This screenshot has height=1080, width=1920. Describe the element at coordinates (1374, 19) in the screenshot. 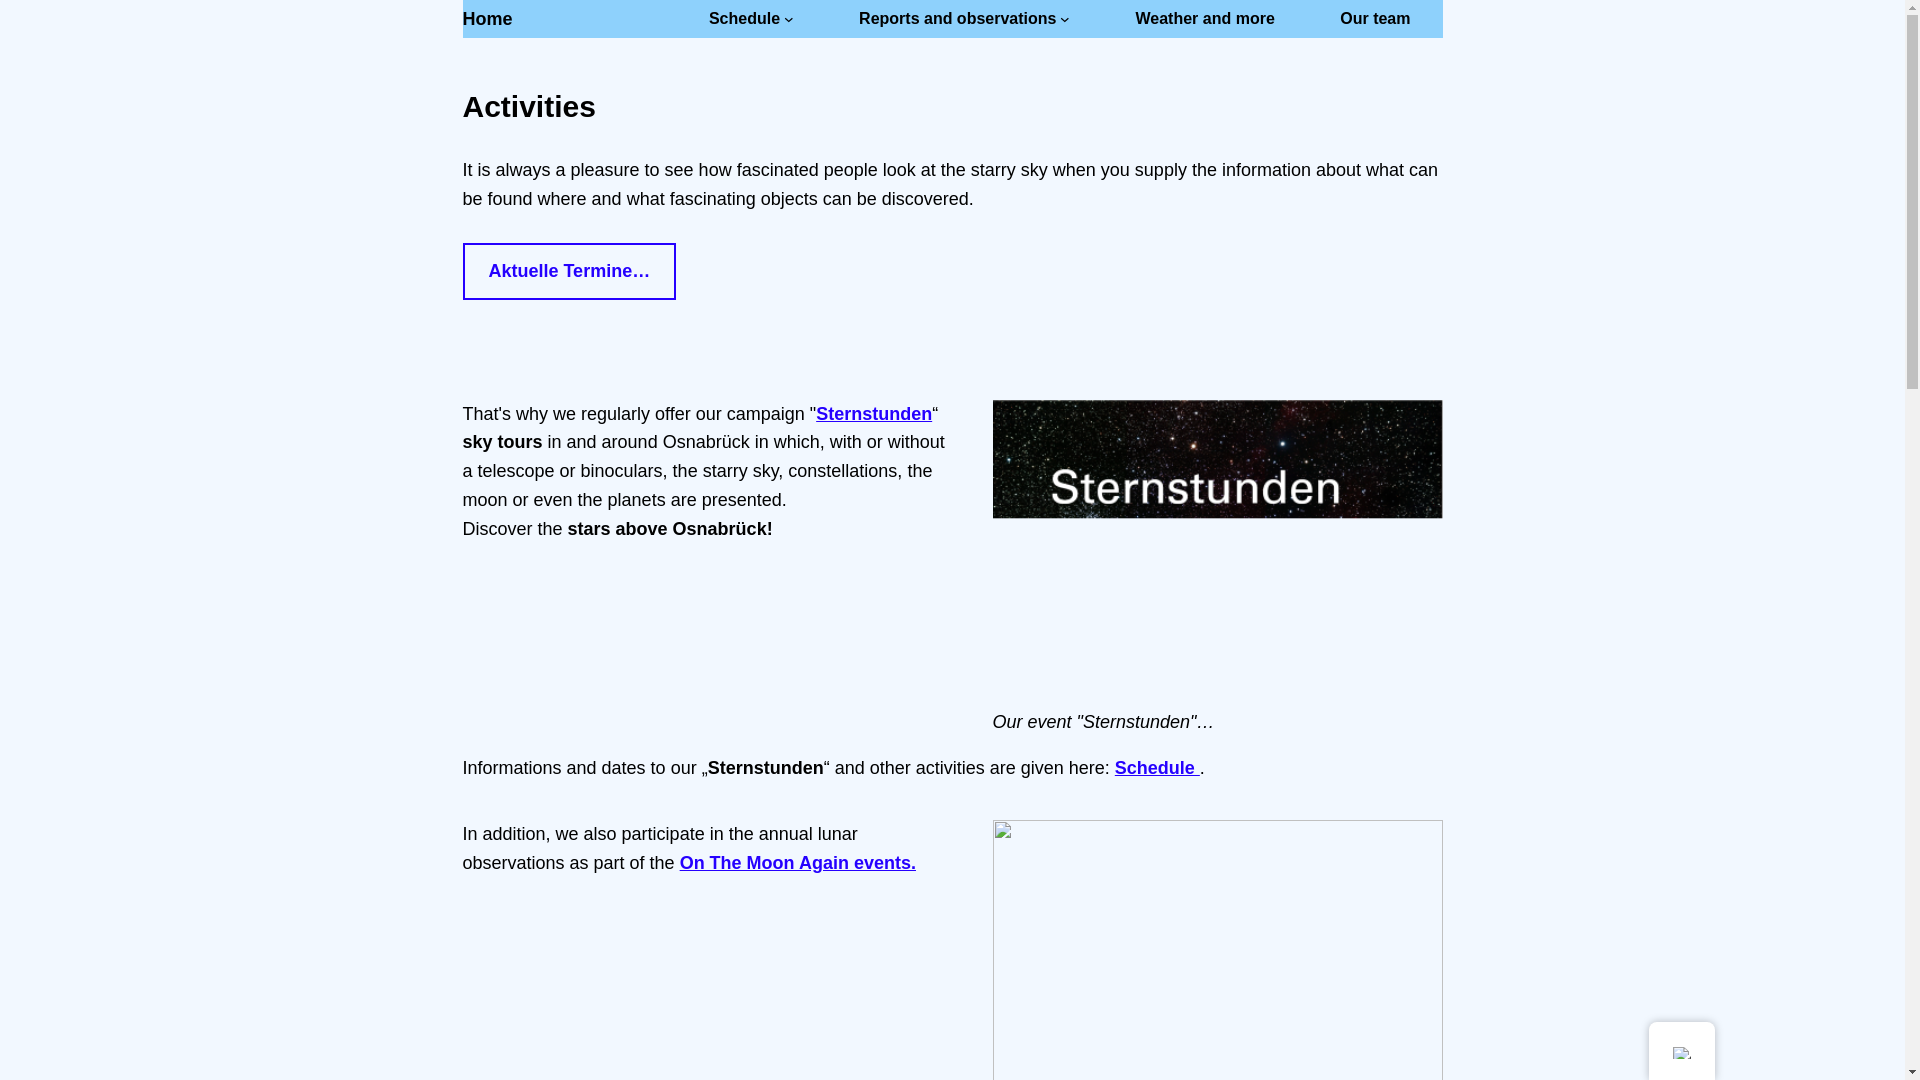

I see `Our team` at that location.